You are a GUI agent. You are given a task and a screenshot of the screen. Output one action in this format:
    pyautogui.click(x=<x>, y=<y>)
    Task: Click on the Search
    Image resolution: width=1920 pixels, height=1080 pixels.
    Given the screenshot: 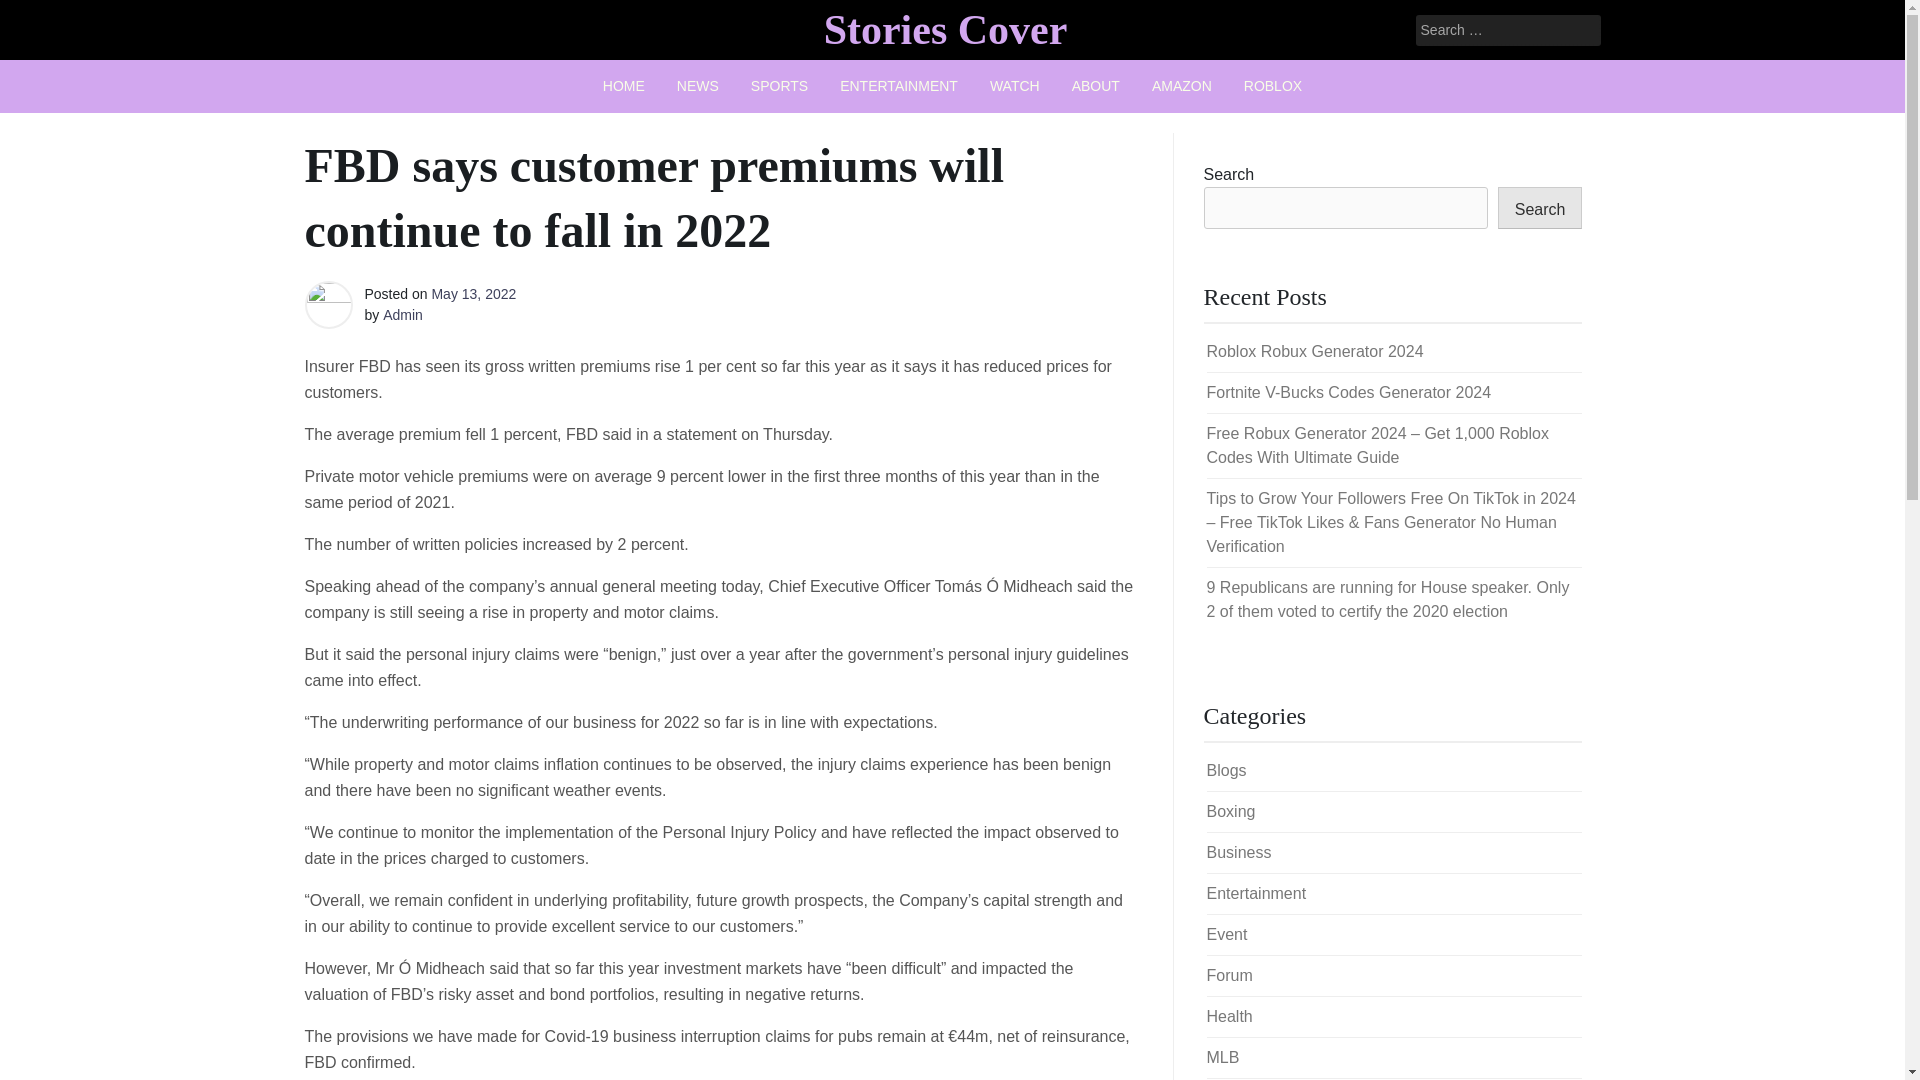 What is the action you would take?
    pyautogui.click(x=42, y=16)
    